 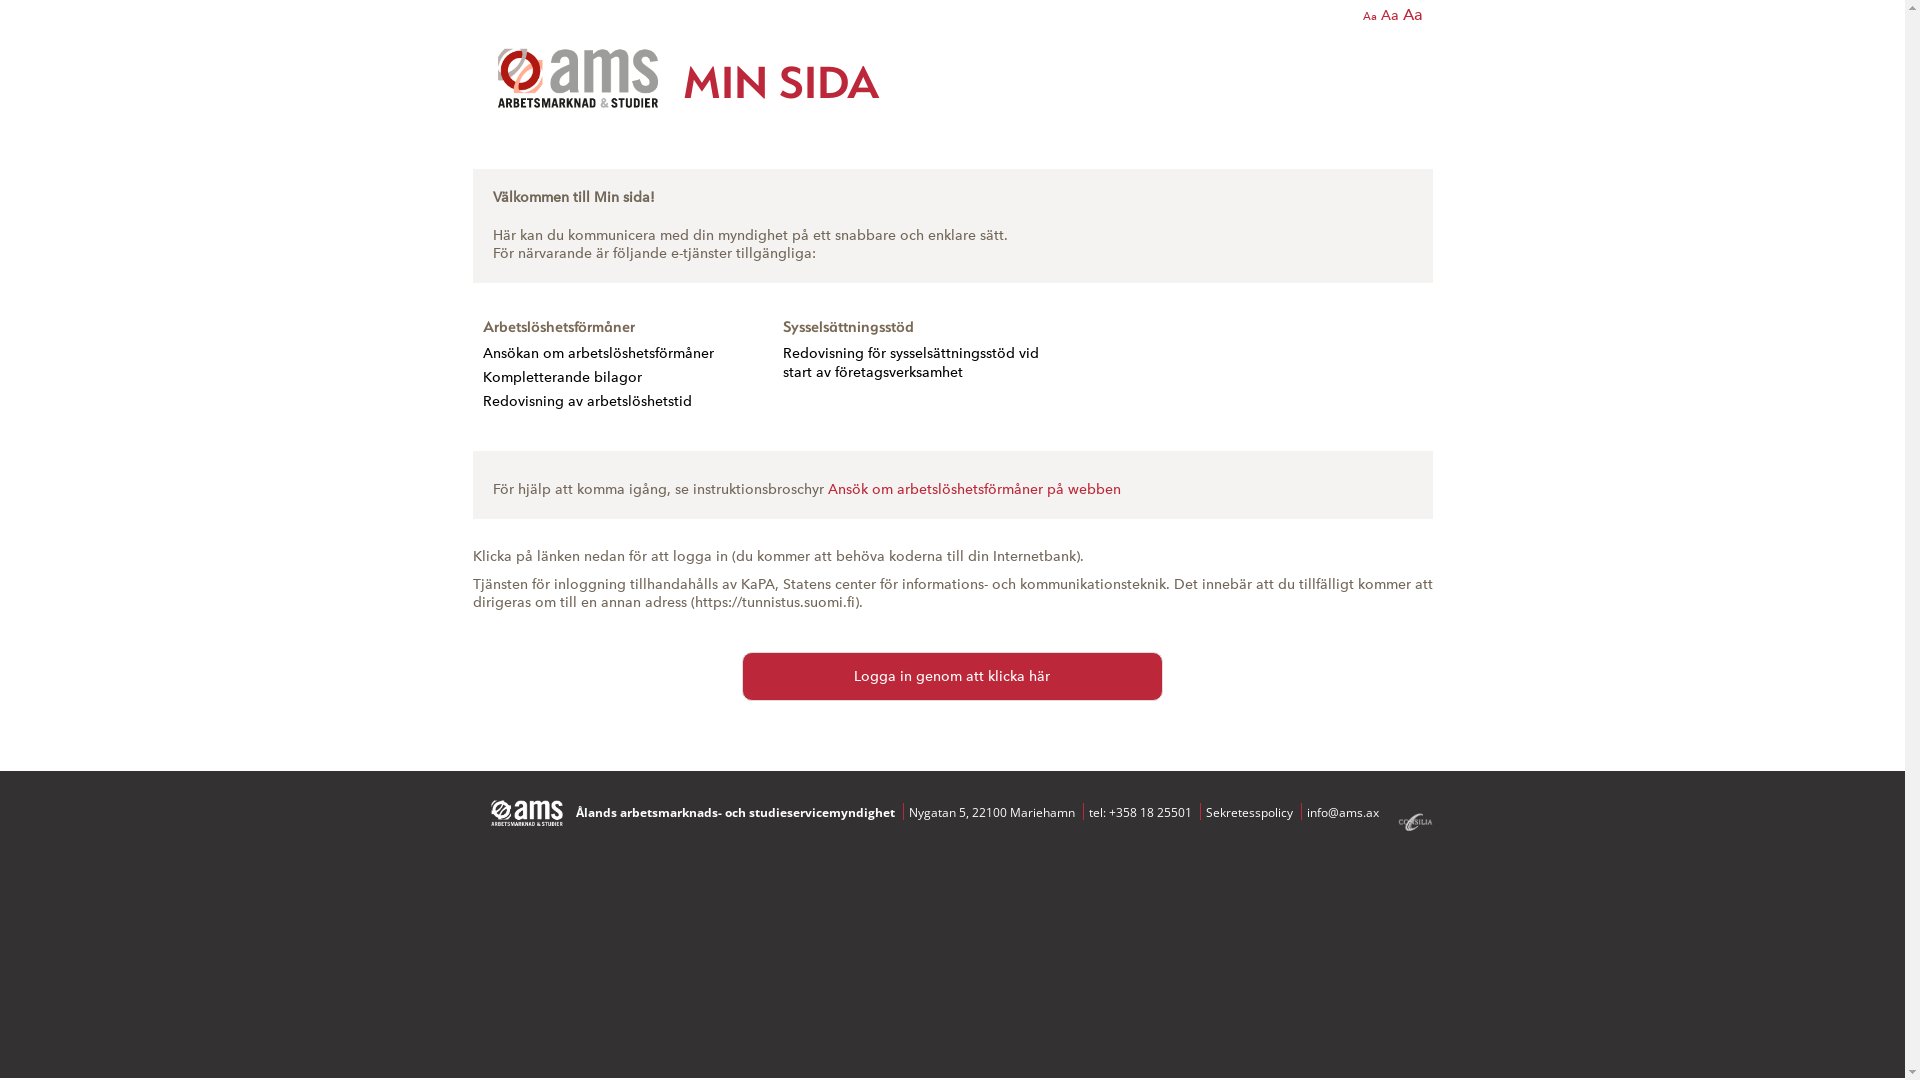 What do you see at coordinates (1389, 16) in the screenshot?
I see `Aa` at bounding box center [1389, 16].